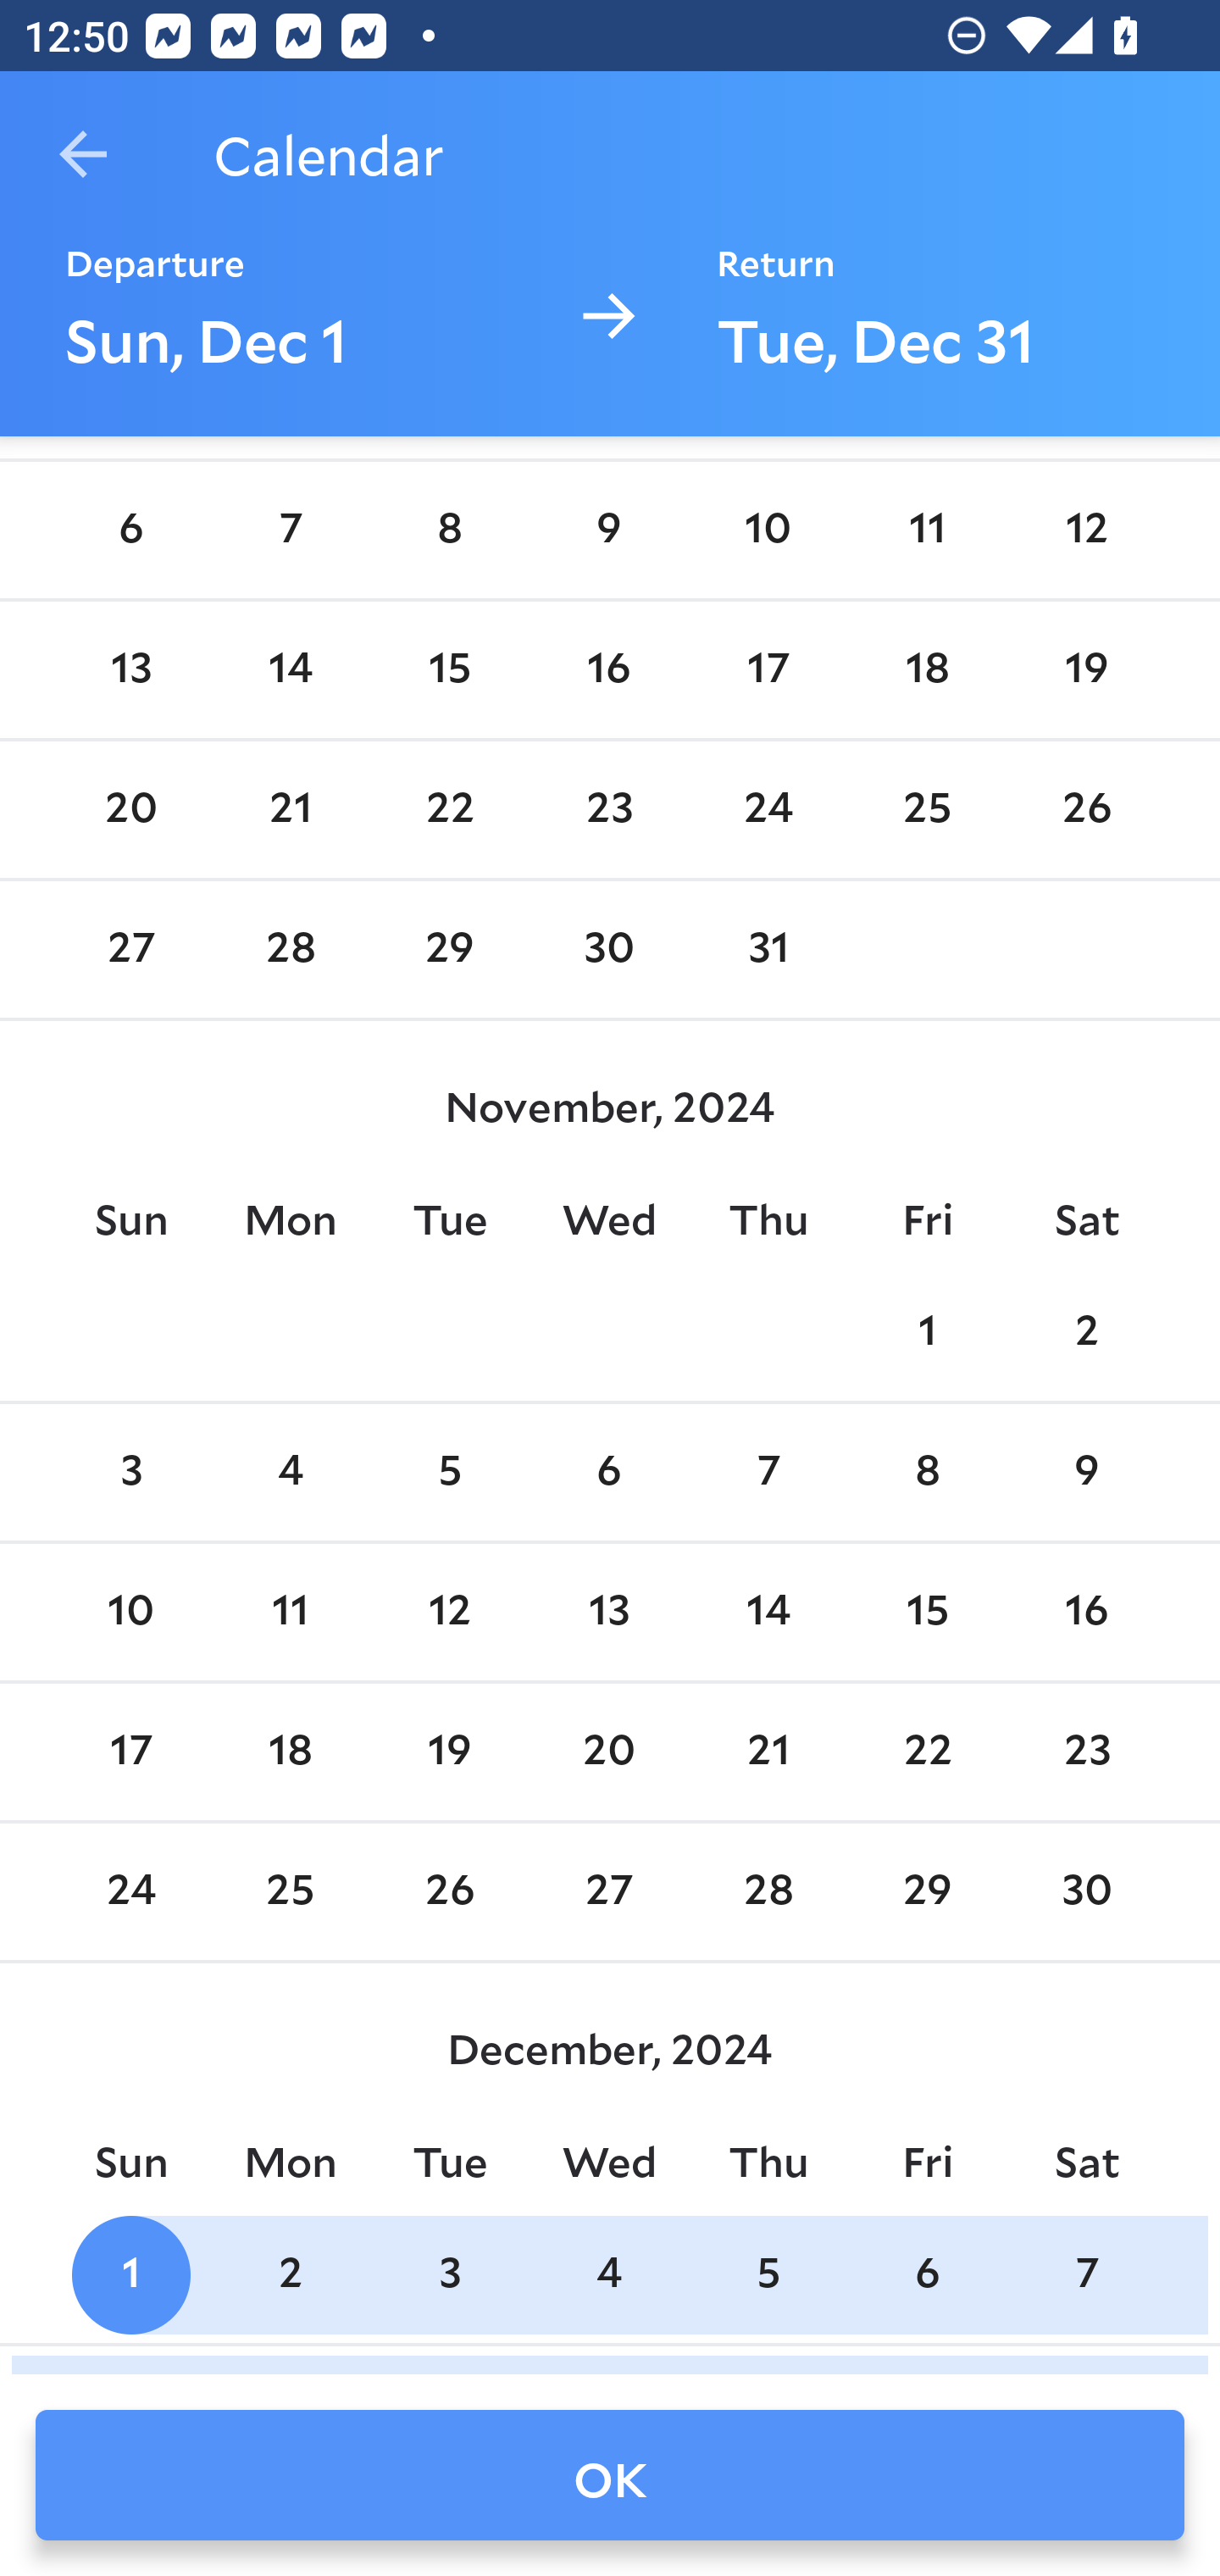 The image size is (1220, 2576). What do you see at coordinates (768, 1473) in the screenshot?
I see `7` at bounding box center [768, 1473].